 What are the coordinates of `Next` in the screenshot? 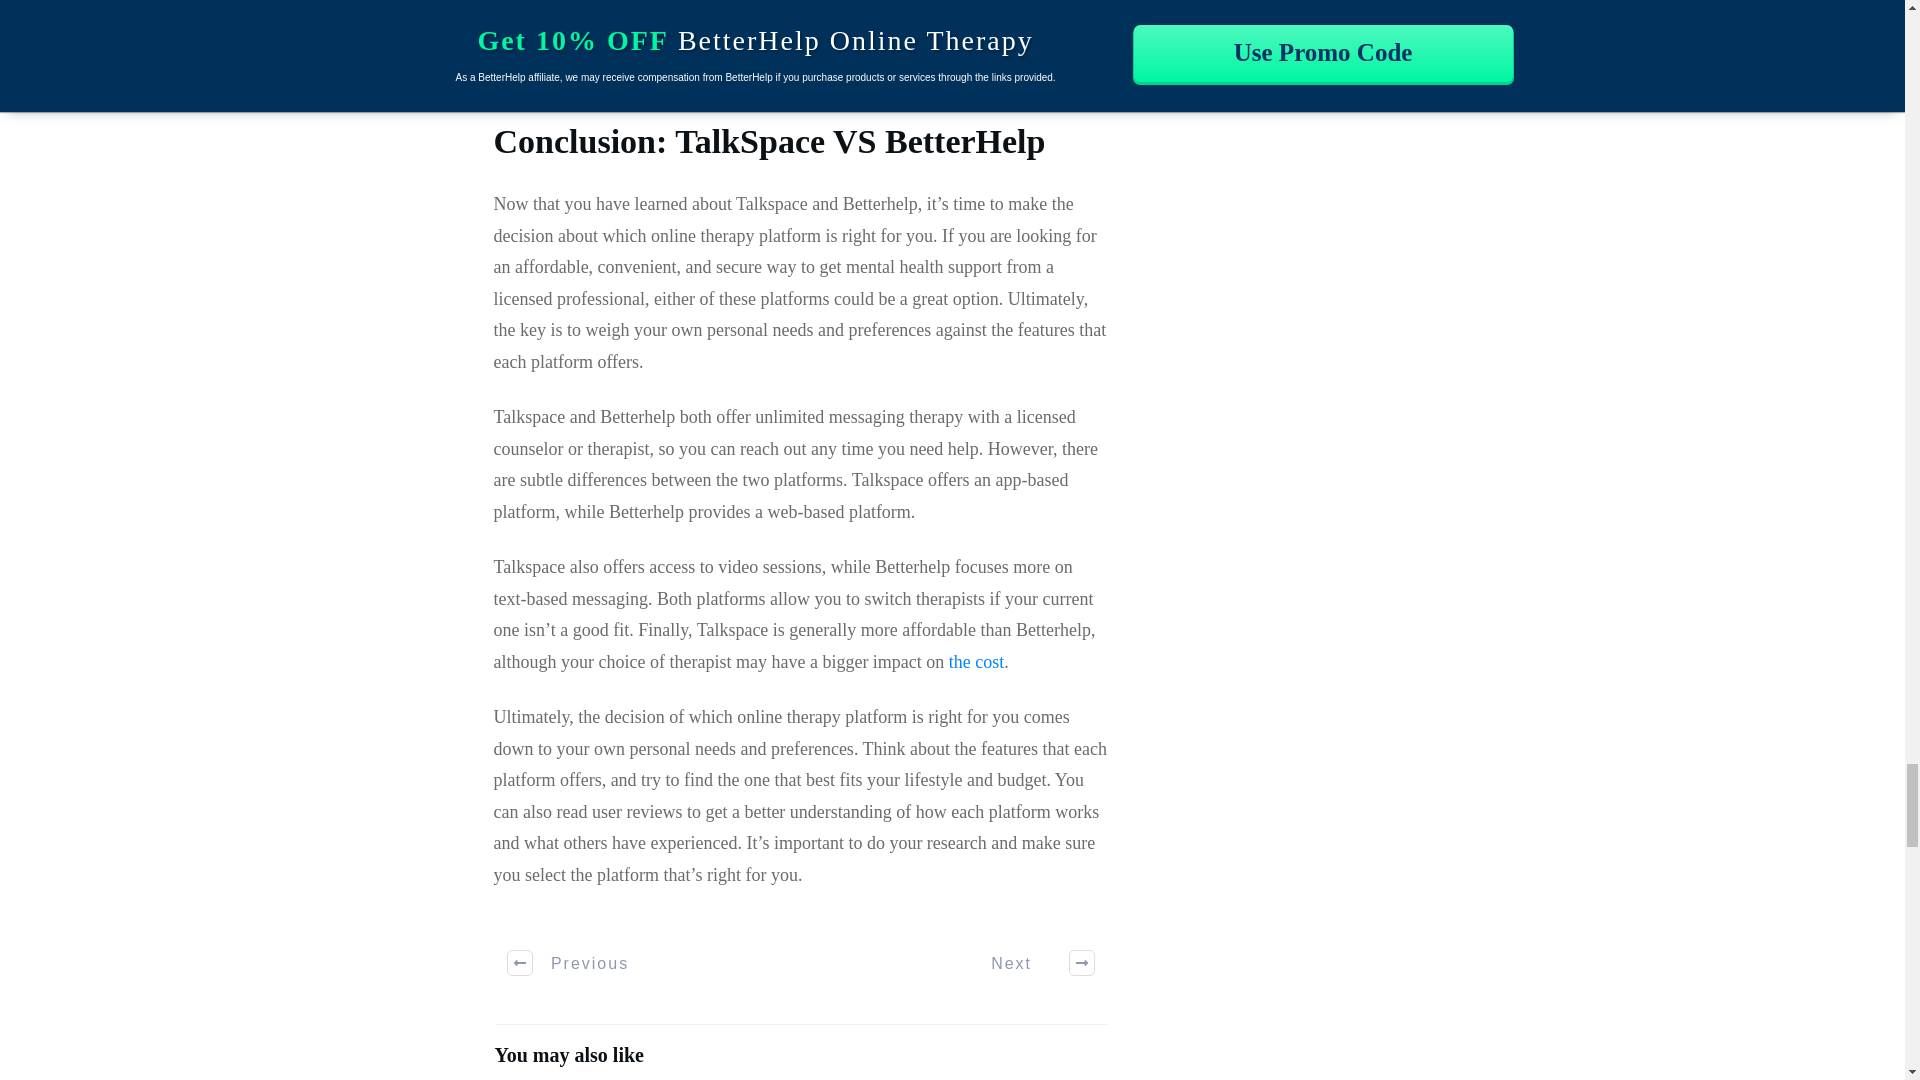 It's located at (1032, 963).